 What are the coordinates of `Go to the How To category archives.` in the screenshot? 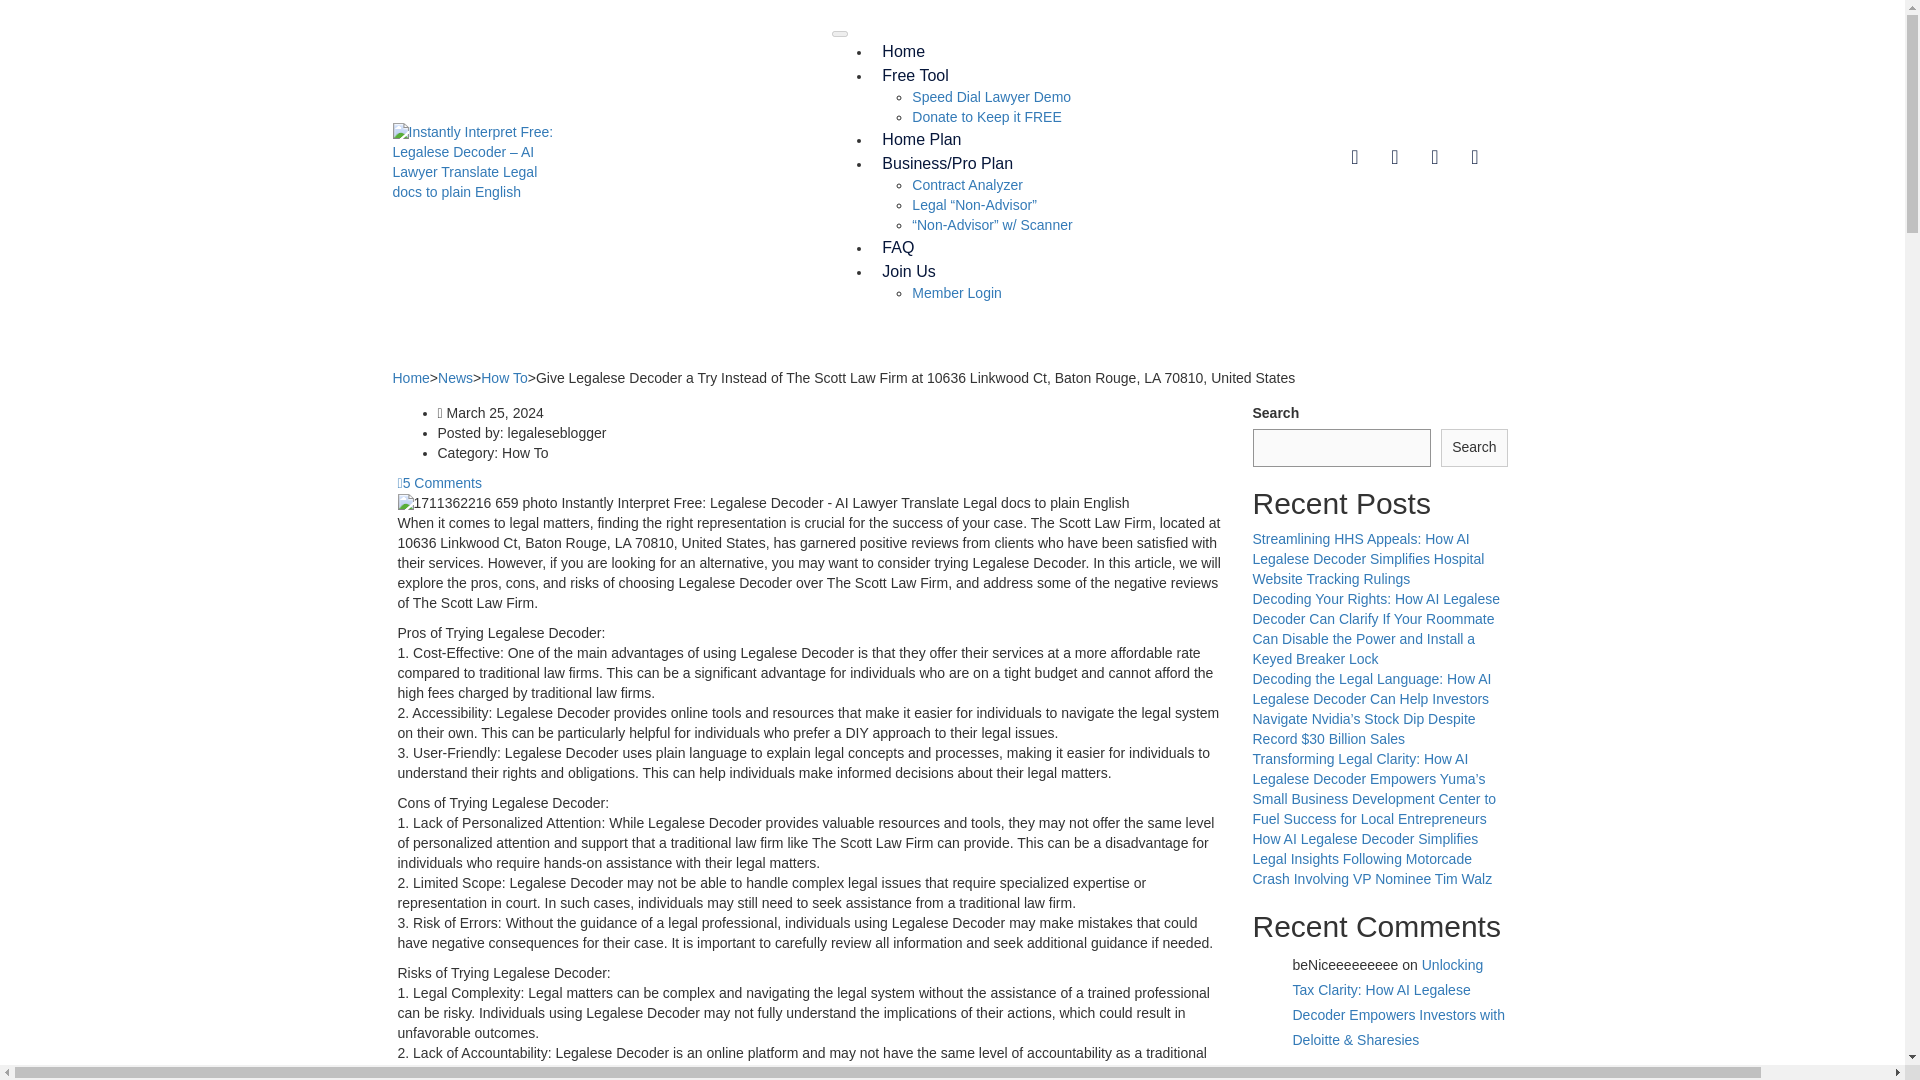 It's located at (504, 378).